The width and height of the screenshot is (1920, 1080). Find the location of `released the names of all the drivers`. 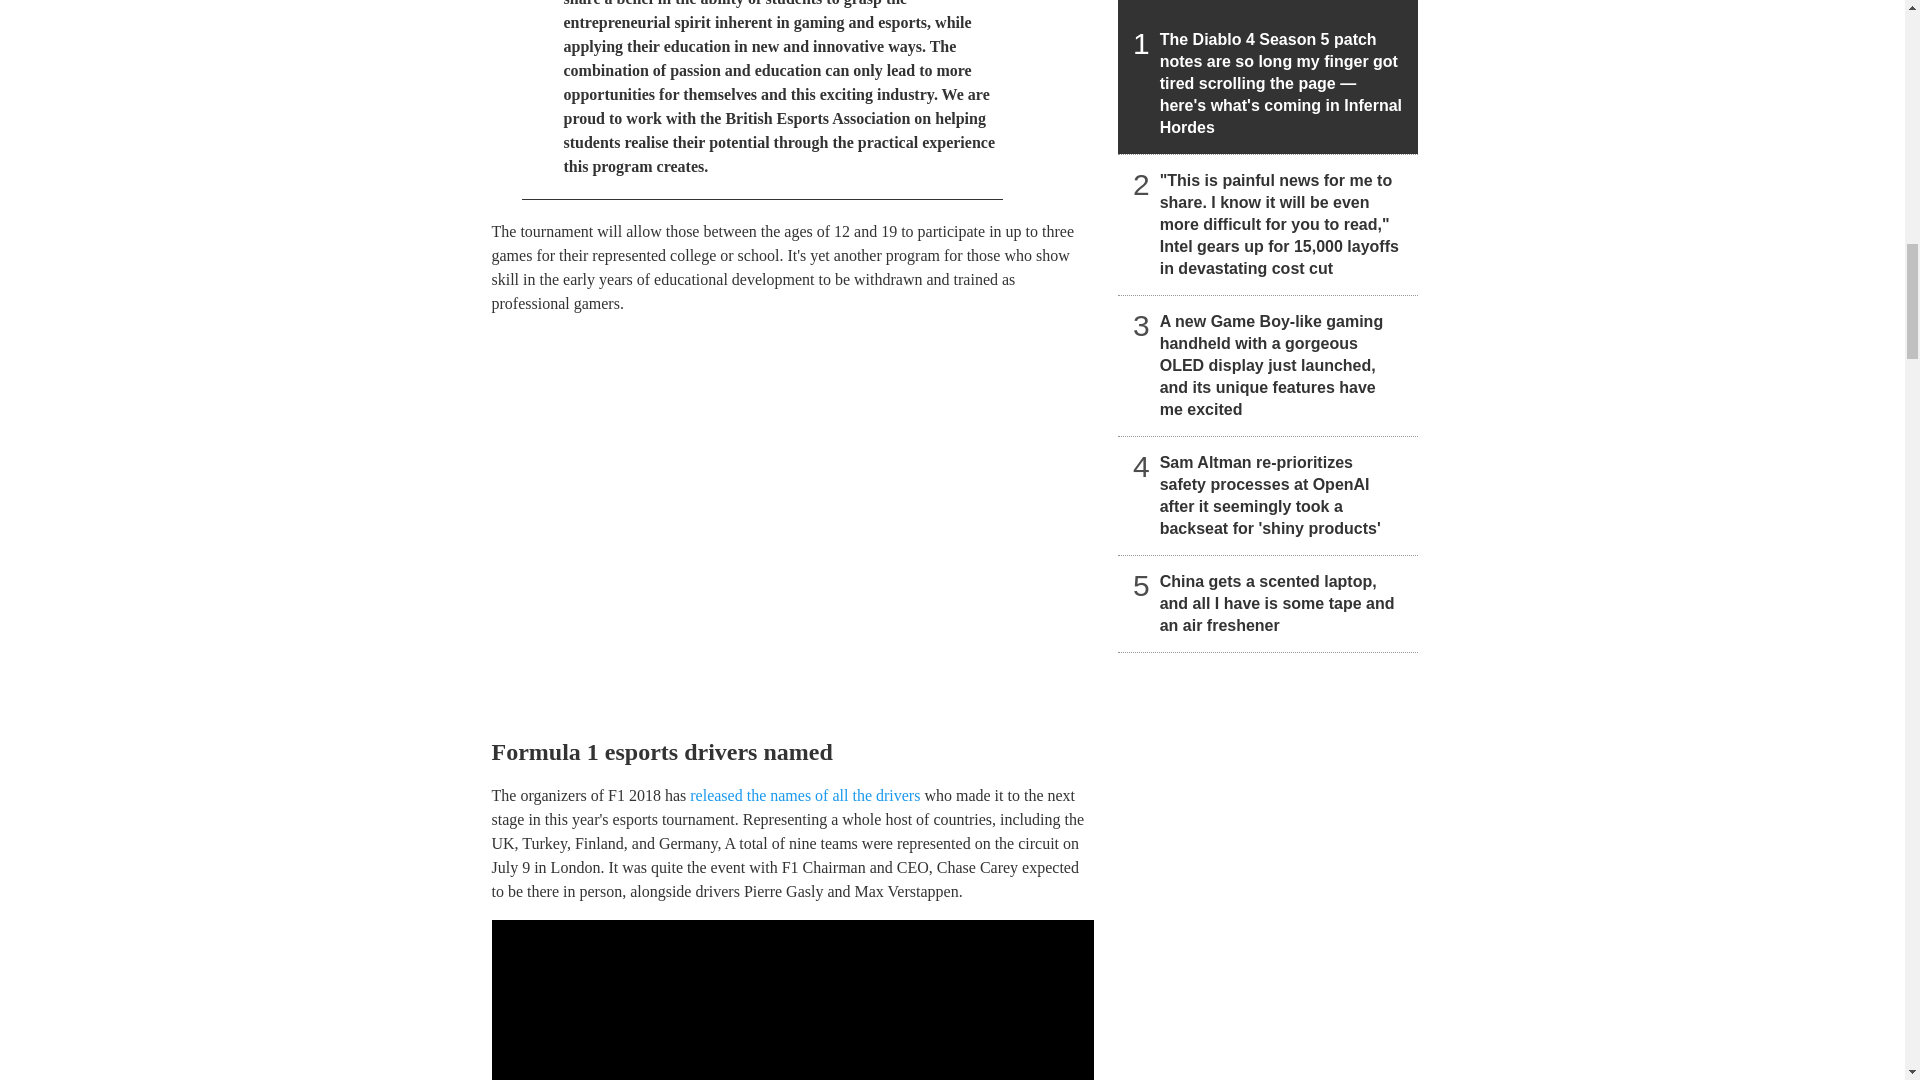

released the names of all the drivers is located at coordinates (804, 795).